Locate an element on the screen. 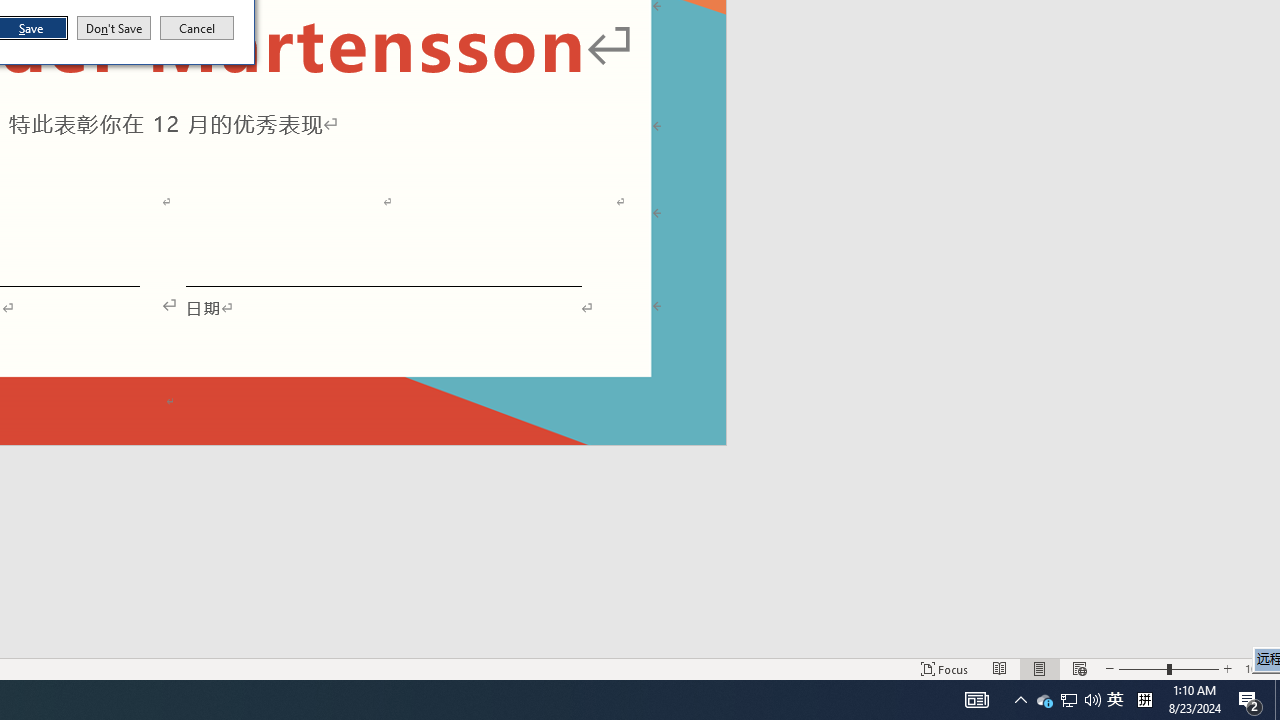 The width and height of the screenshot is (1280, 720). Don't Save is located at coordinates (114, 28).